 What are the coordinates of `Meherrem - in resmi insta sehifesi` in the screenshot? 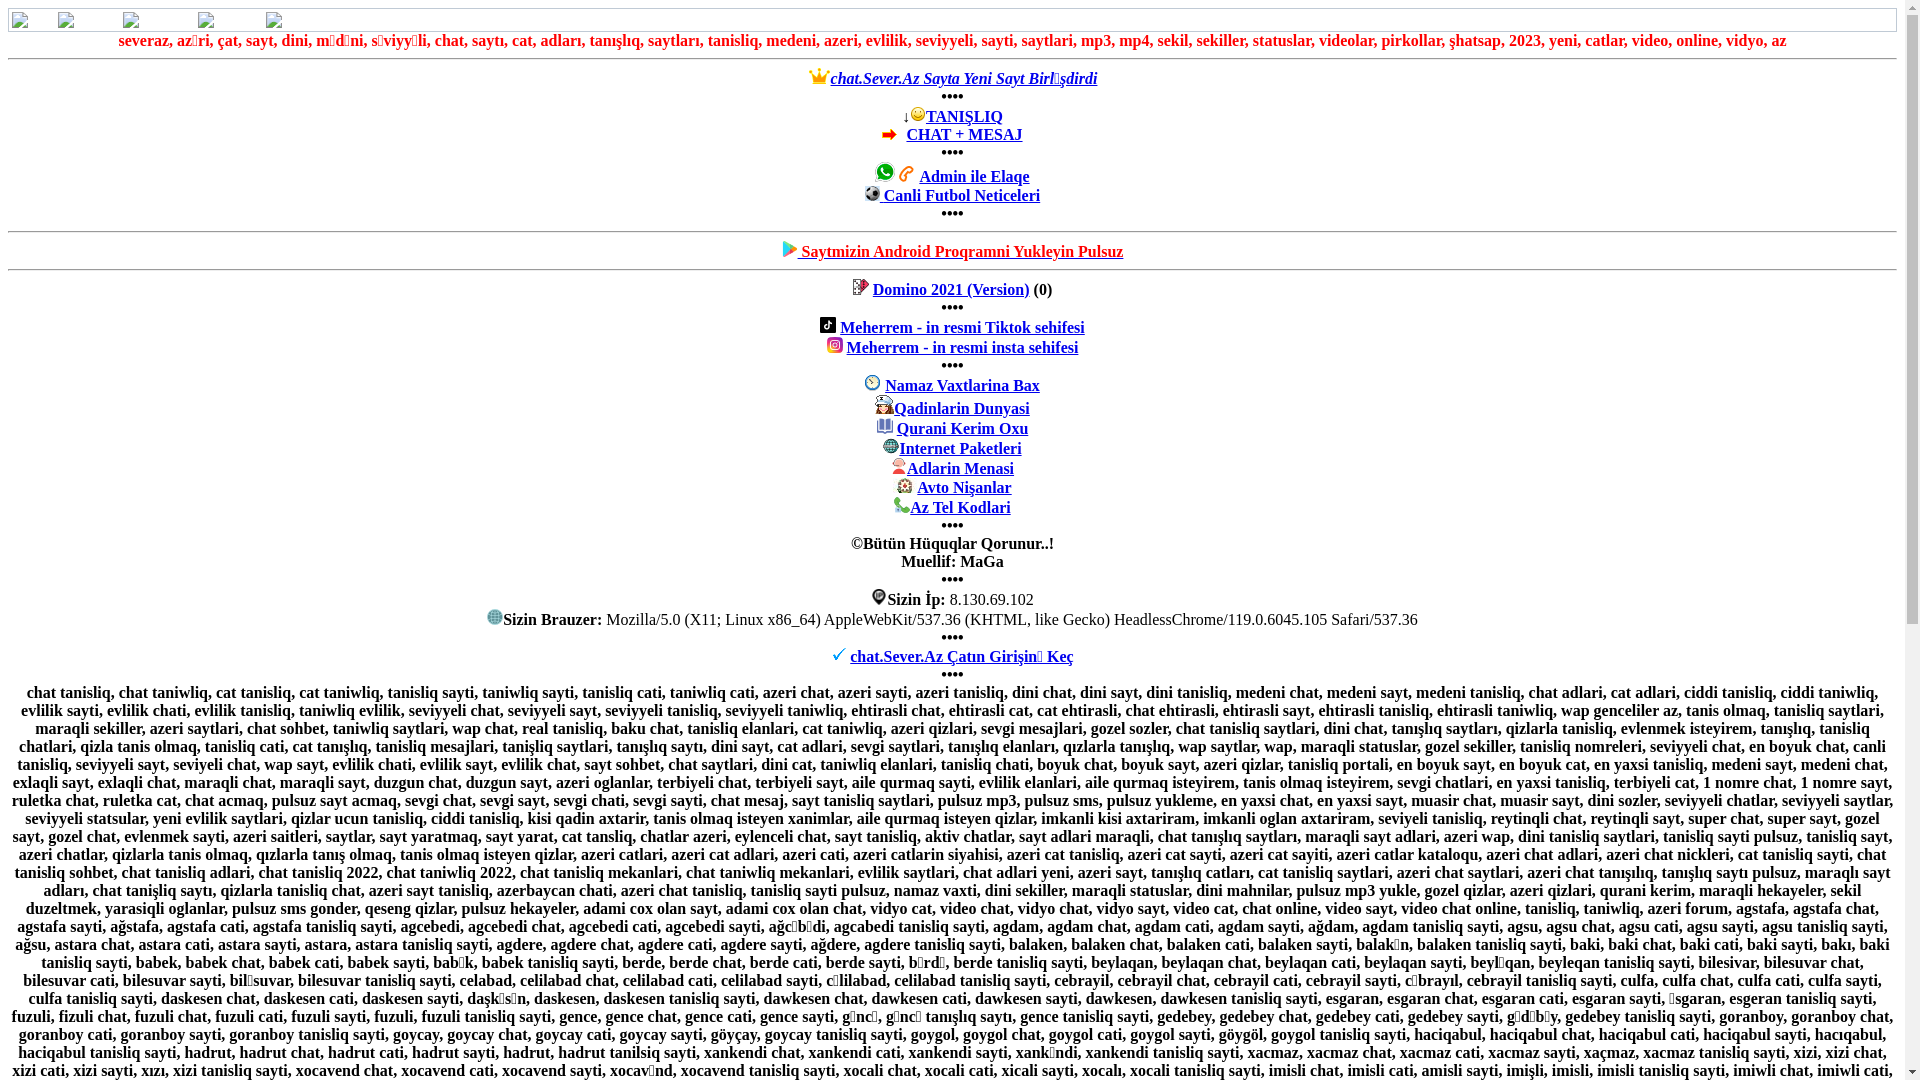 It's located at (963, 348).